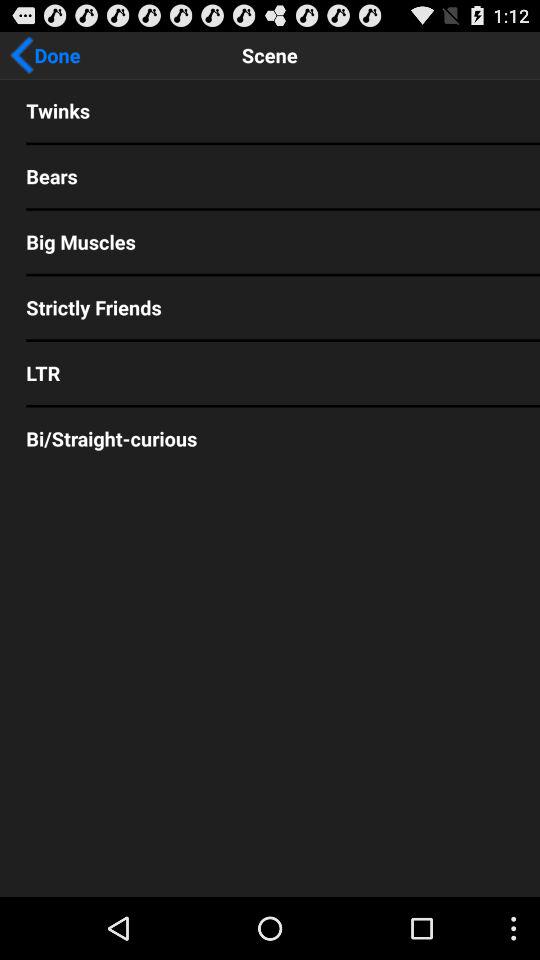 The image size is (540, 960). What do you see at coordinates (270, 438) in the screenshot?
I see `scroll until bi/straight-curious item` at bounding box center [270, 438].